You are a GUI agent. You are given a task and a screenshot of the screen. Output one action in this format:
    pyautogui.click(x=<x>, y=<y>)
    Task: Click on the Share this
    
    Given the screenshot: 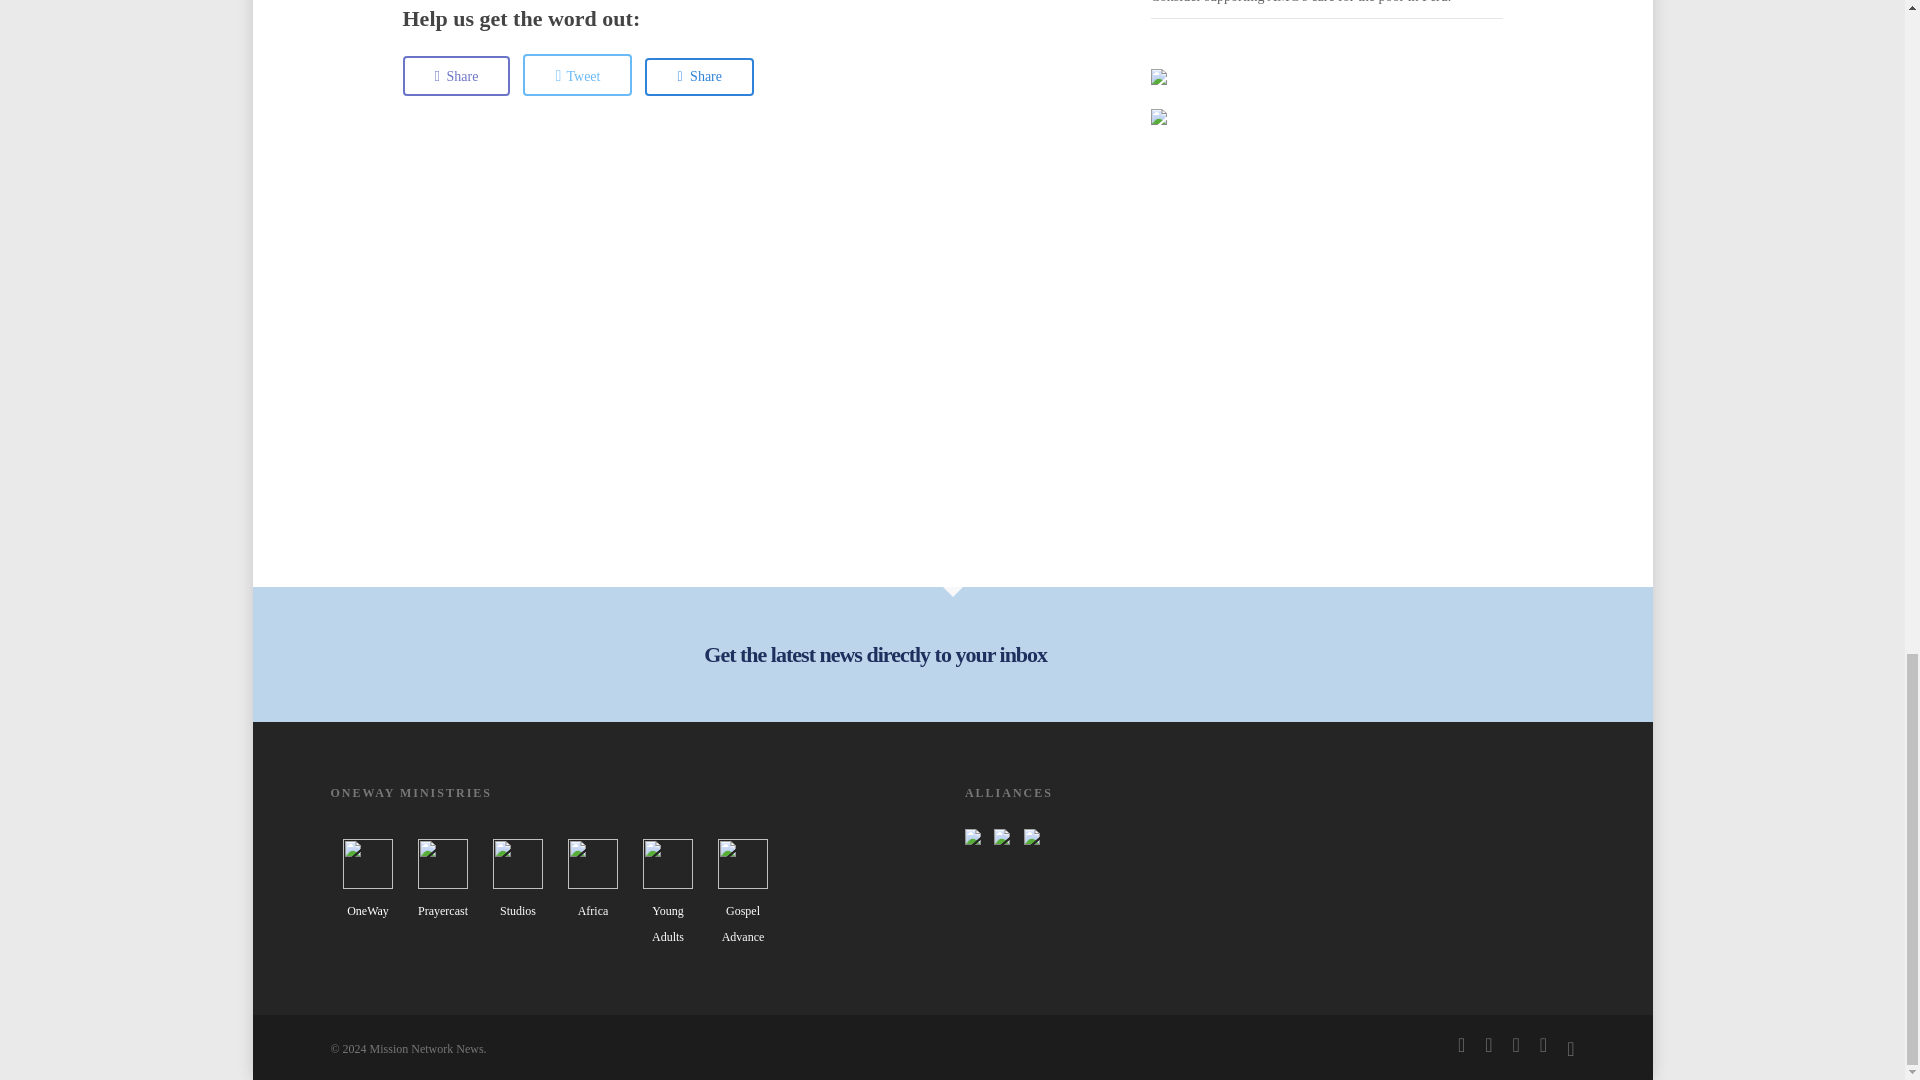 What is the action you would take?
    pyautogui.click(x=700, y=77)
    